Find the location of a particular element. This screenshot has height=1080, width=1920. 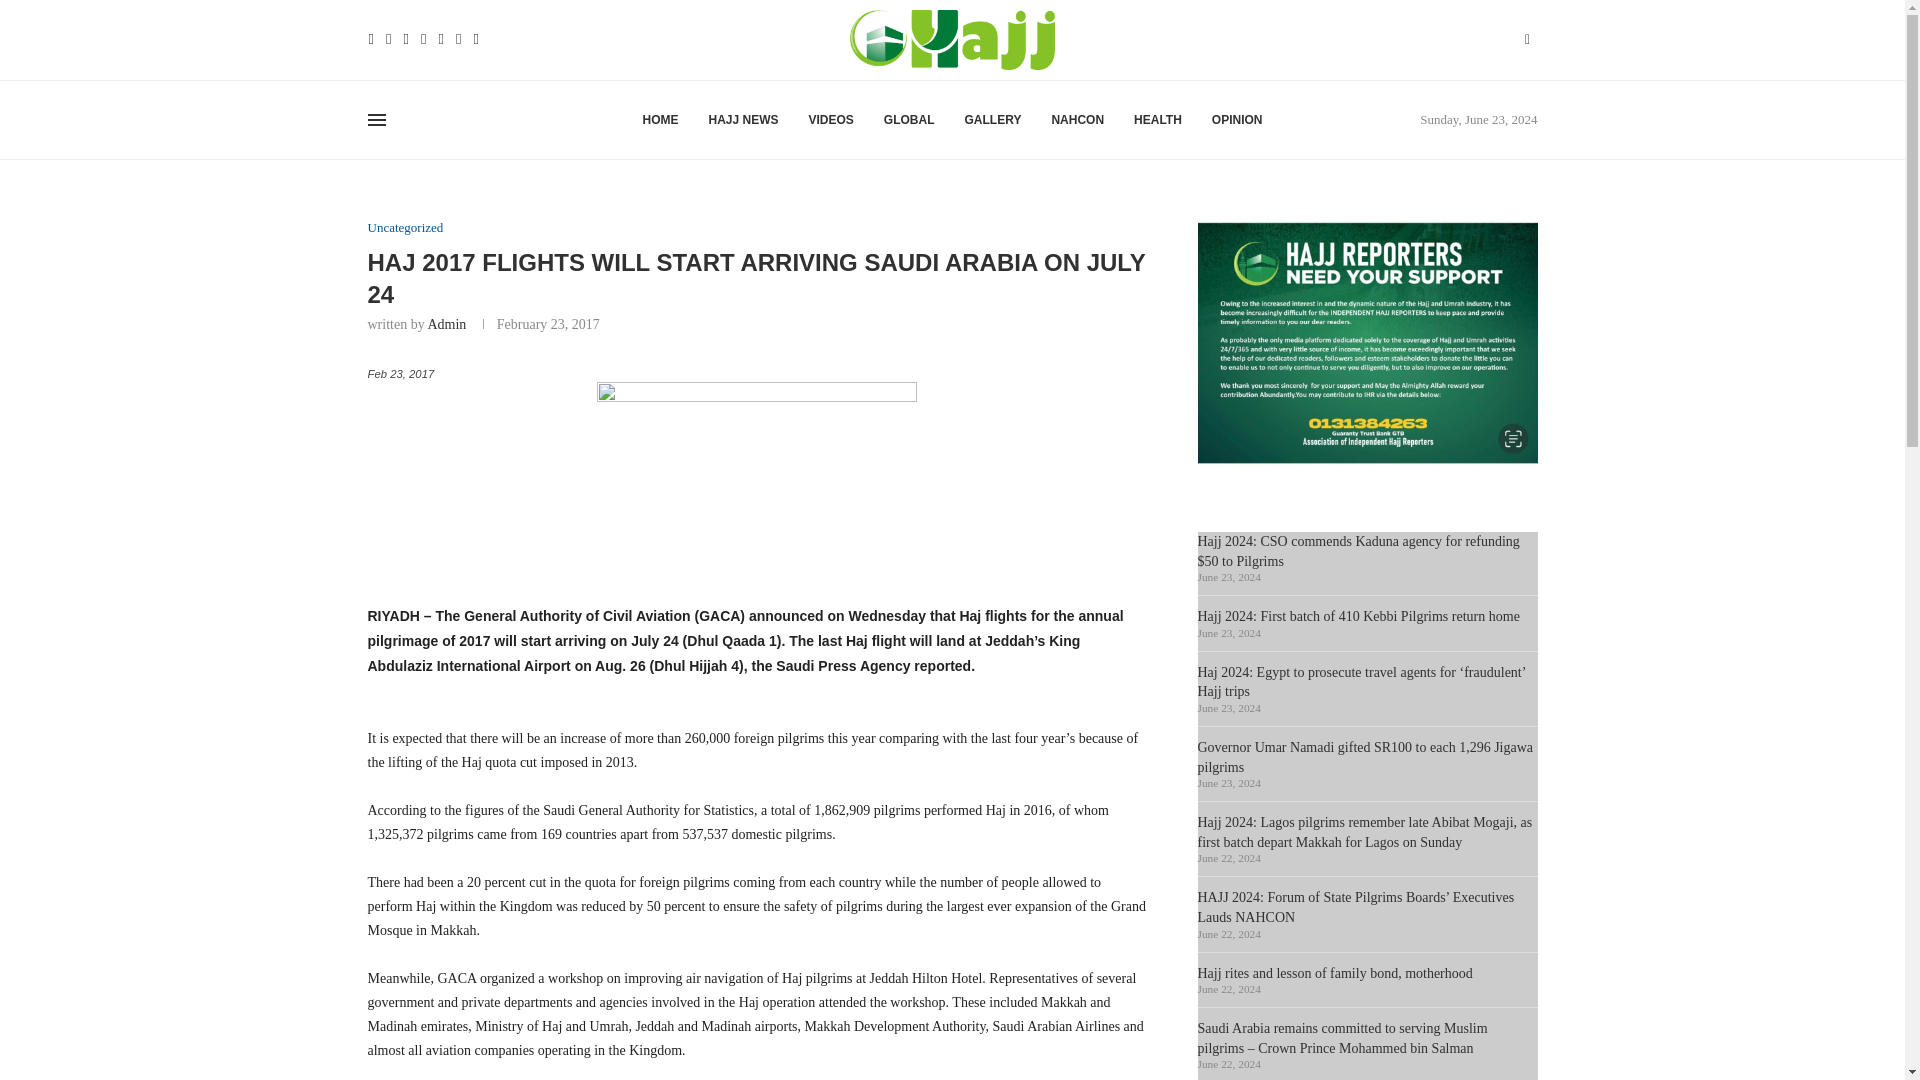

NAHCON is located at coordinates (1077, 120).